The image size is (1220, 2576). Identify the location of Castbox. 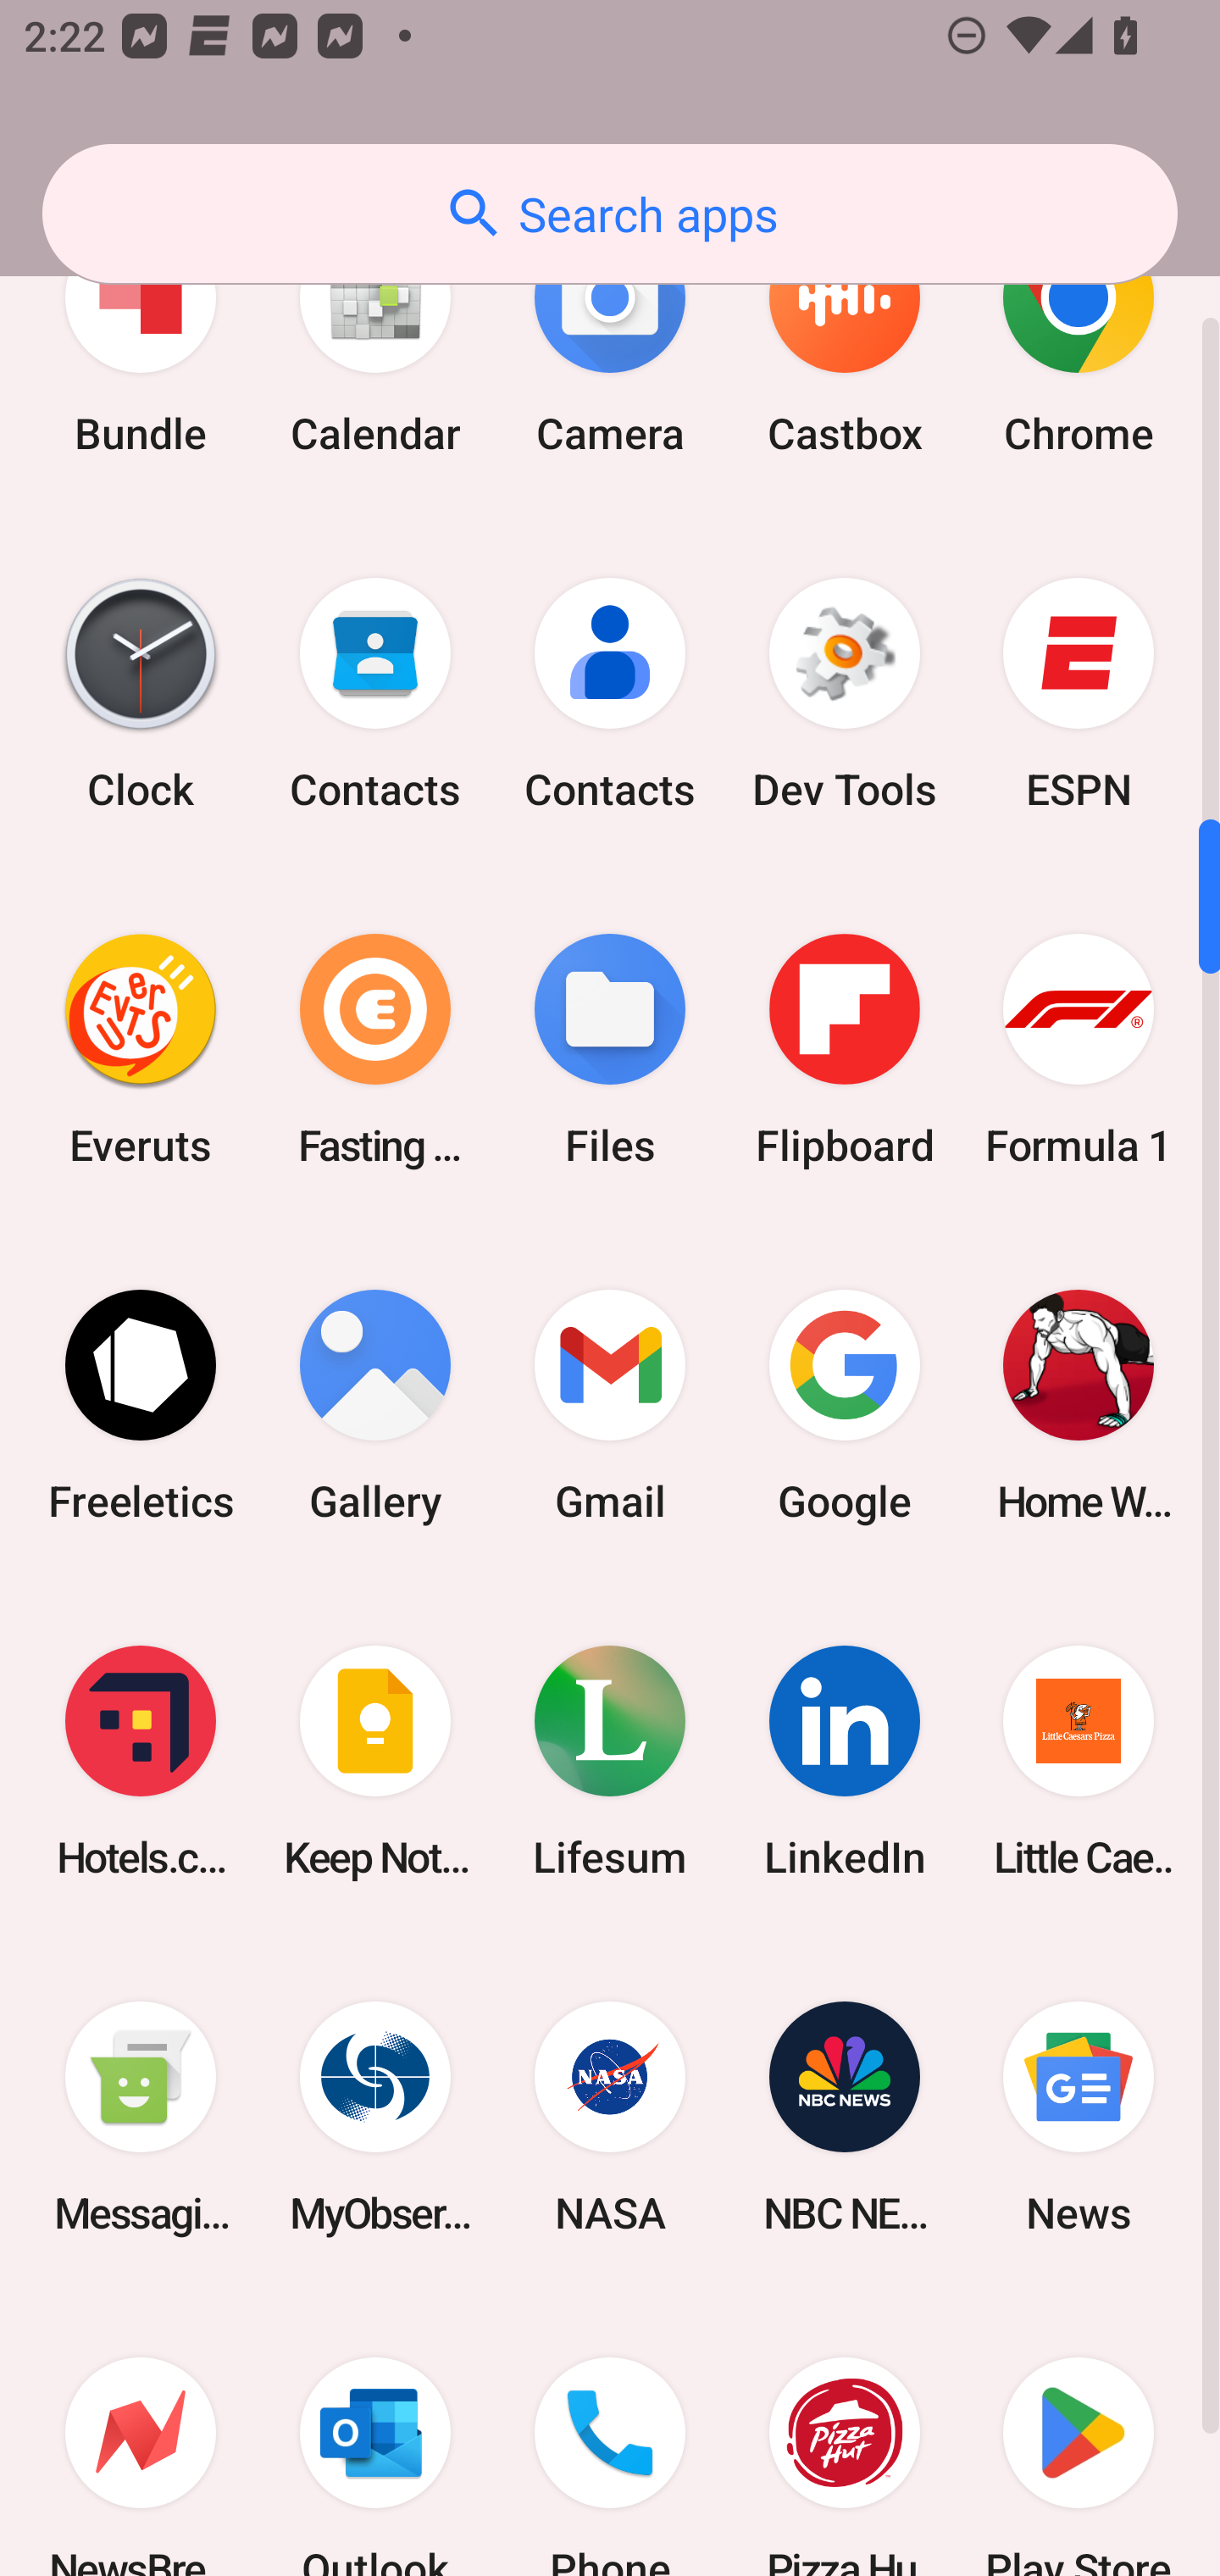
(844, 342).